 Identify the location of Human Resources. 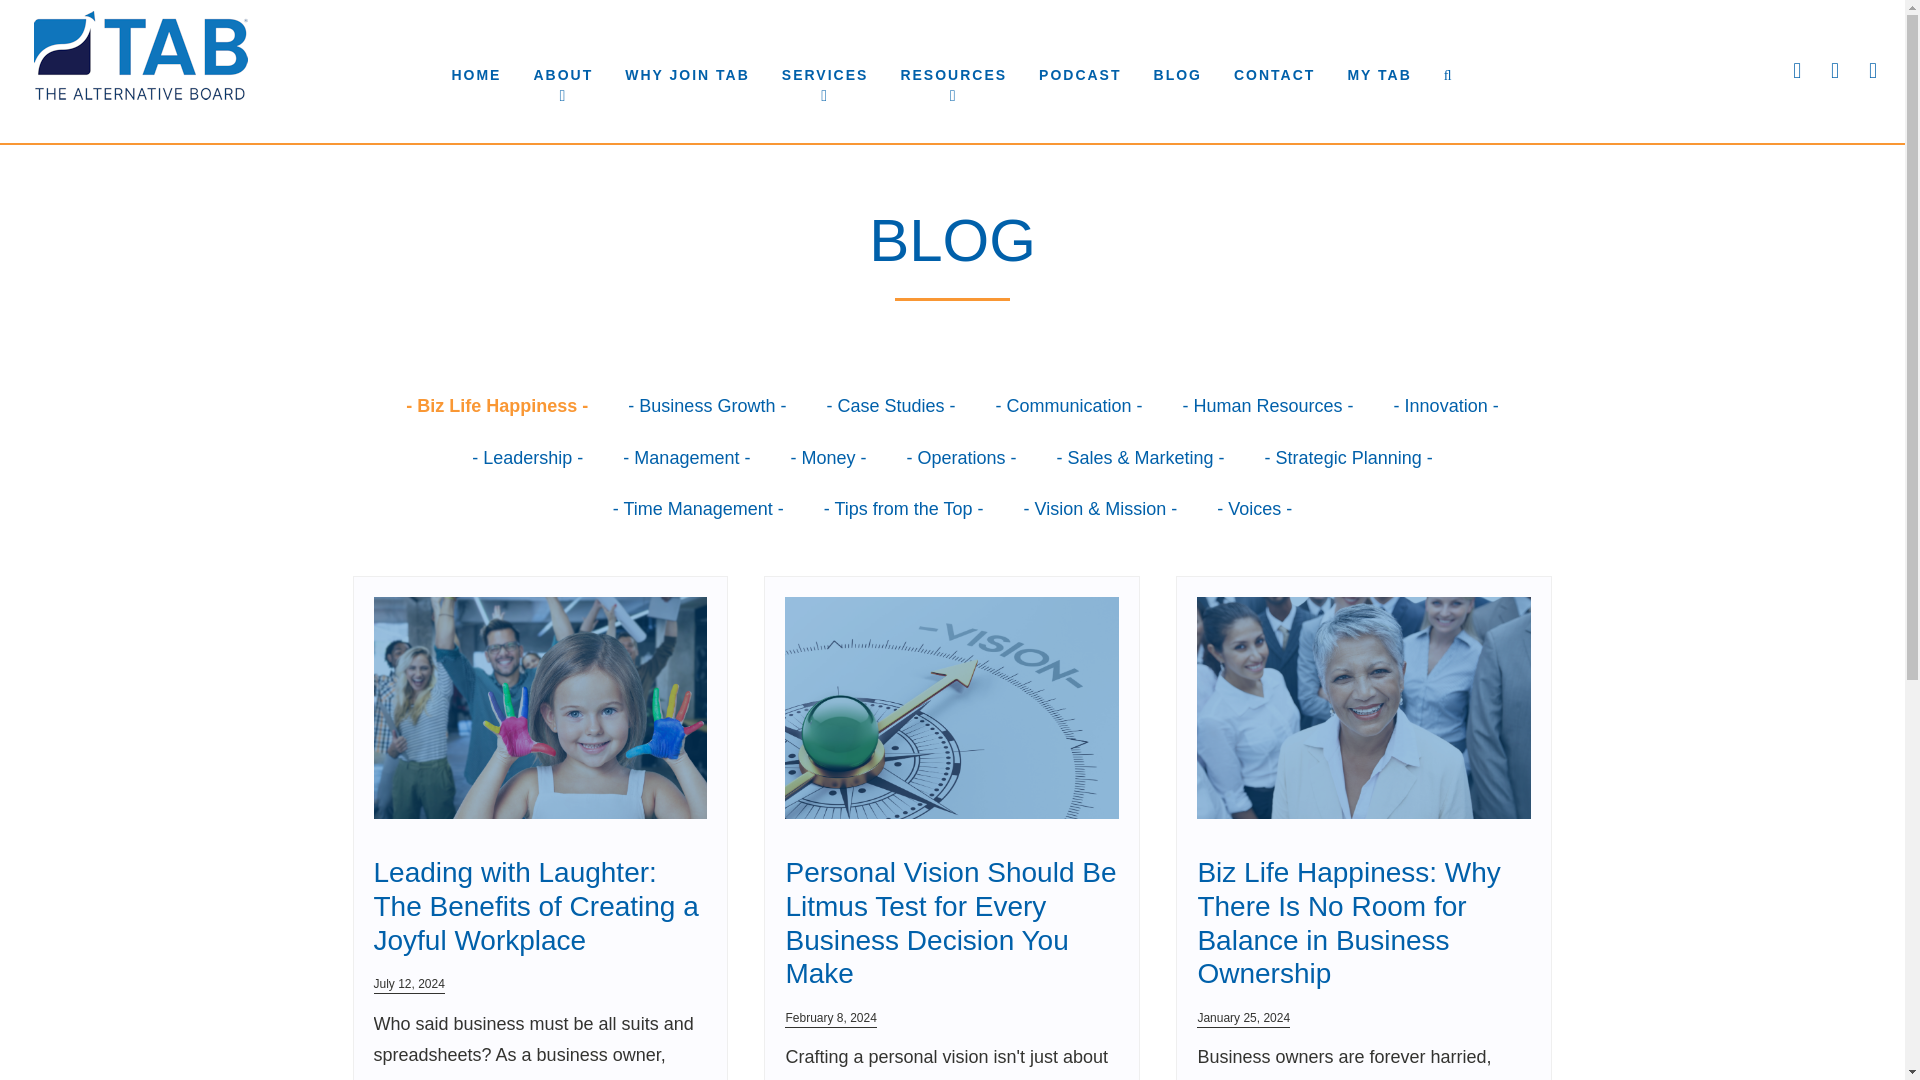
(1268, 407).